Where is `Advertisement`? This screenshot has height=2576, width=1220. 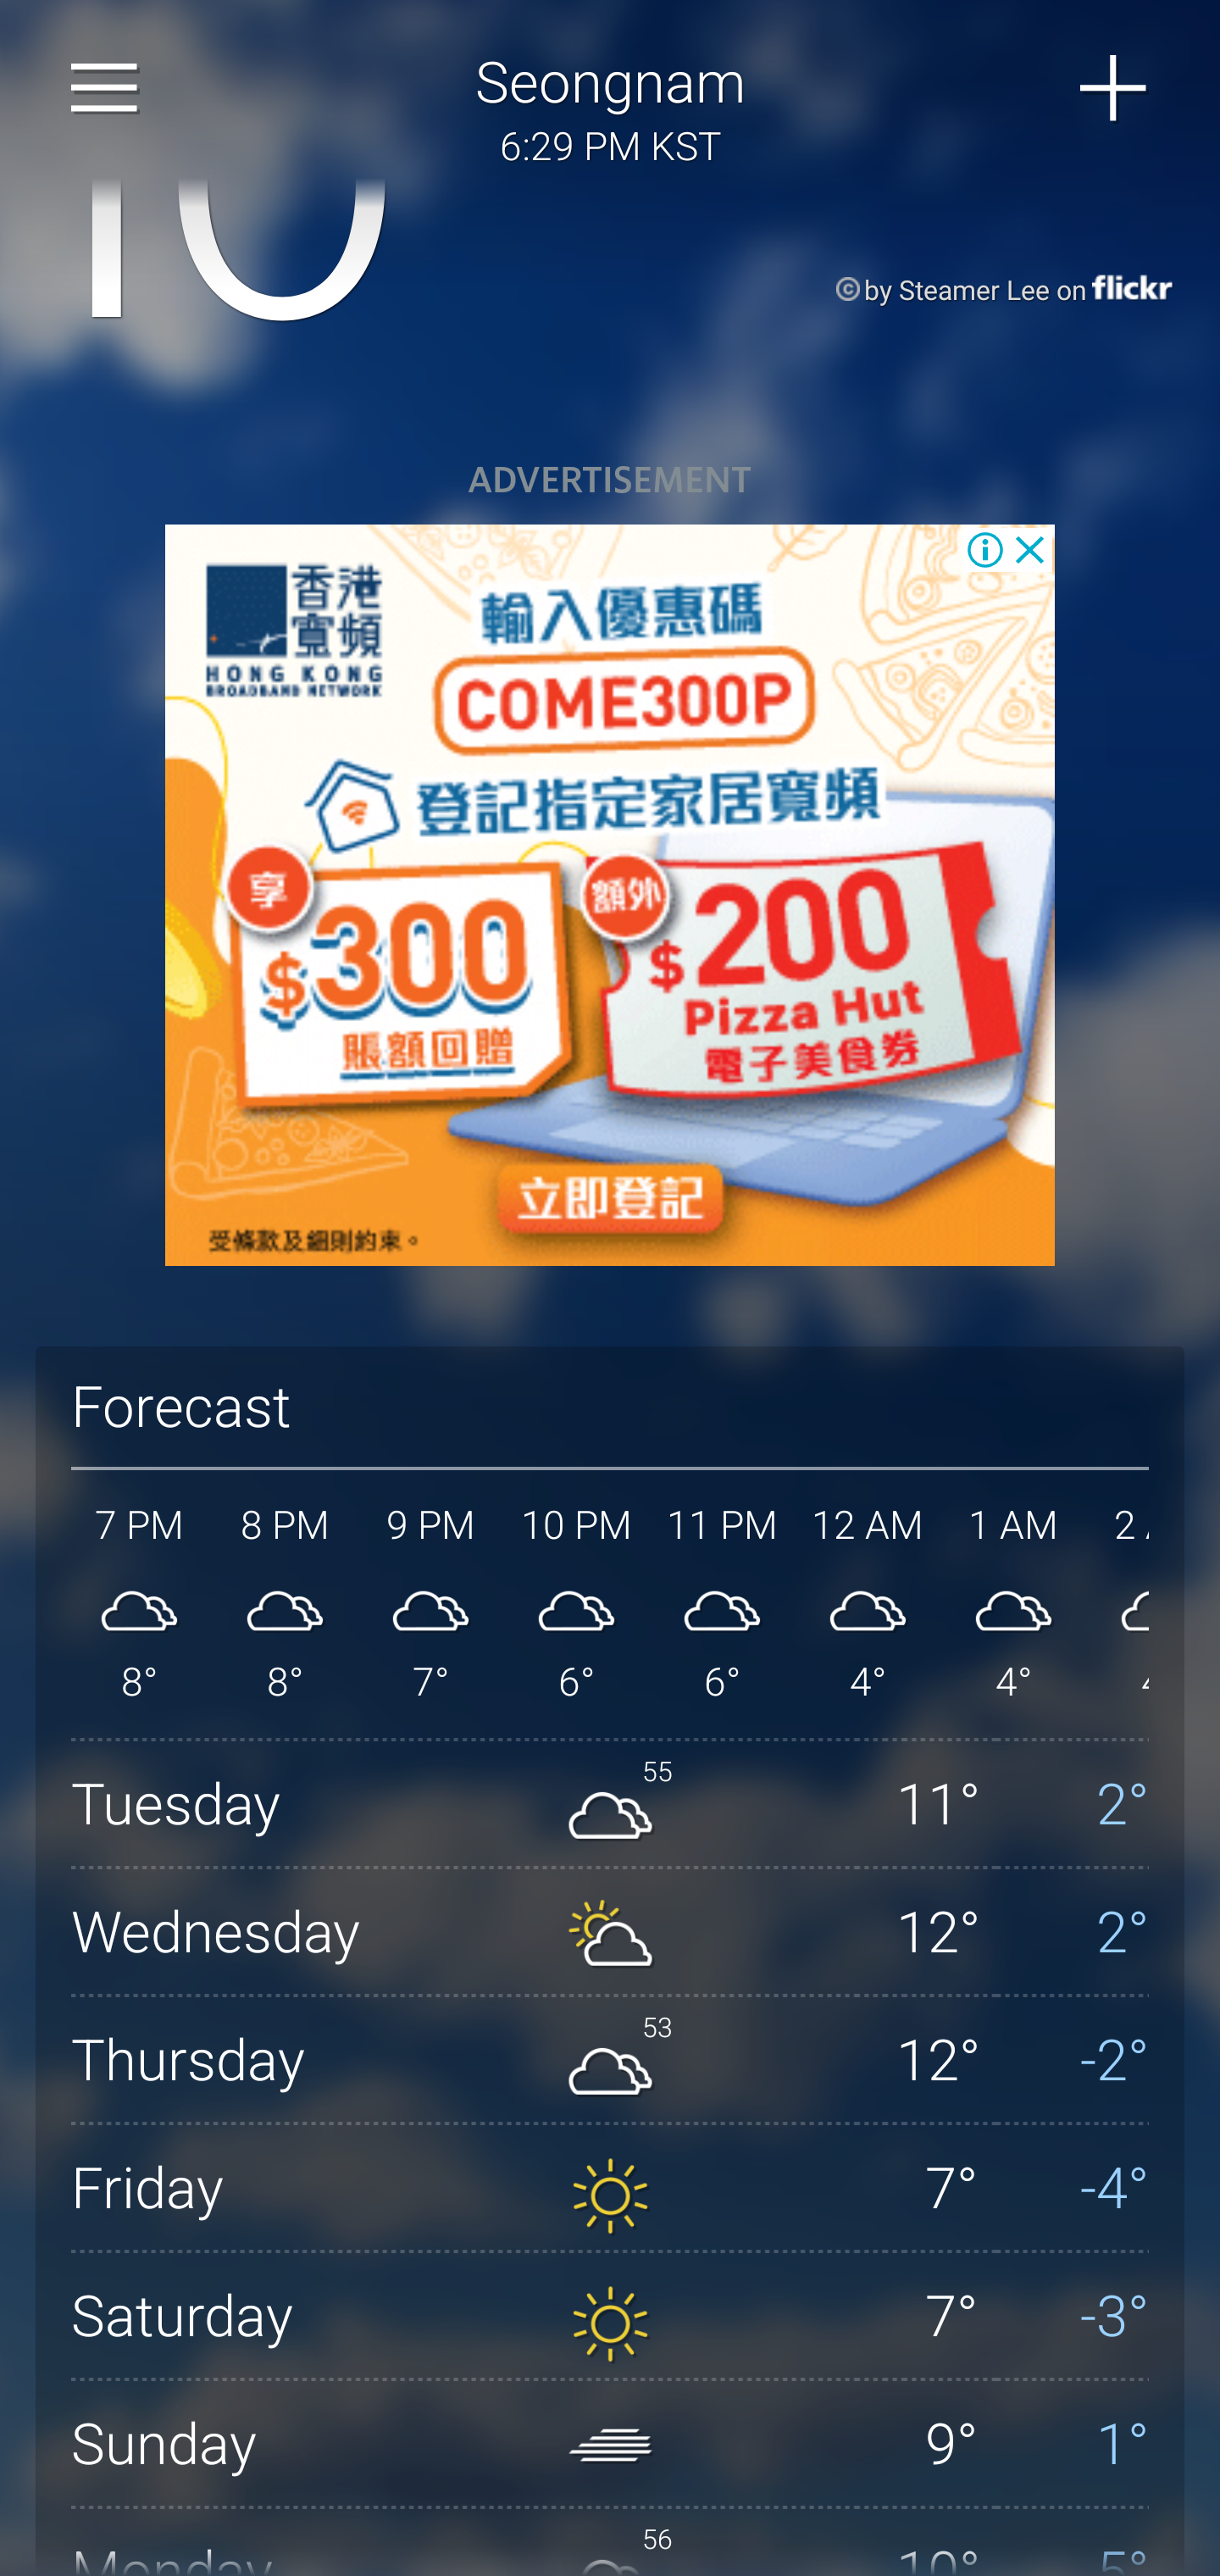
Advertisement is located at coordinates (610, 897).